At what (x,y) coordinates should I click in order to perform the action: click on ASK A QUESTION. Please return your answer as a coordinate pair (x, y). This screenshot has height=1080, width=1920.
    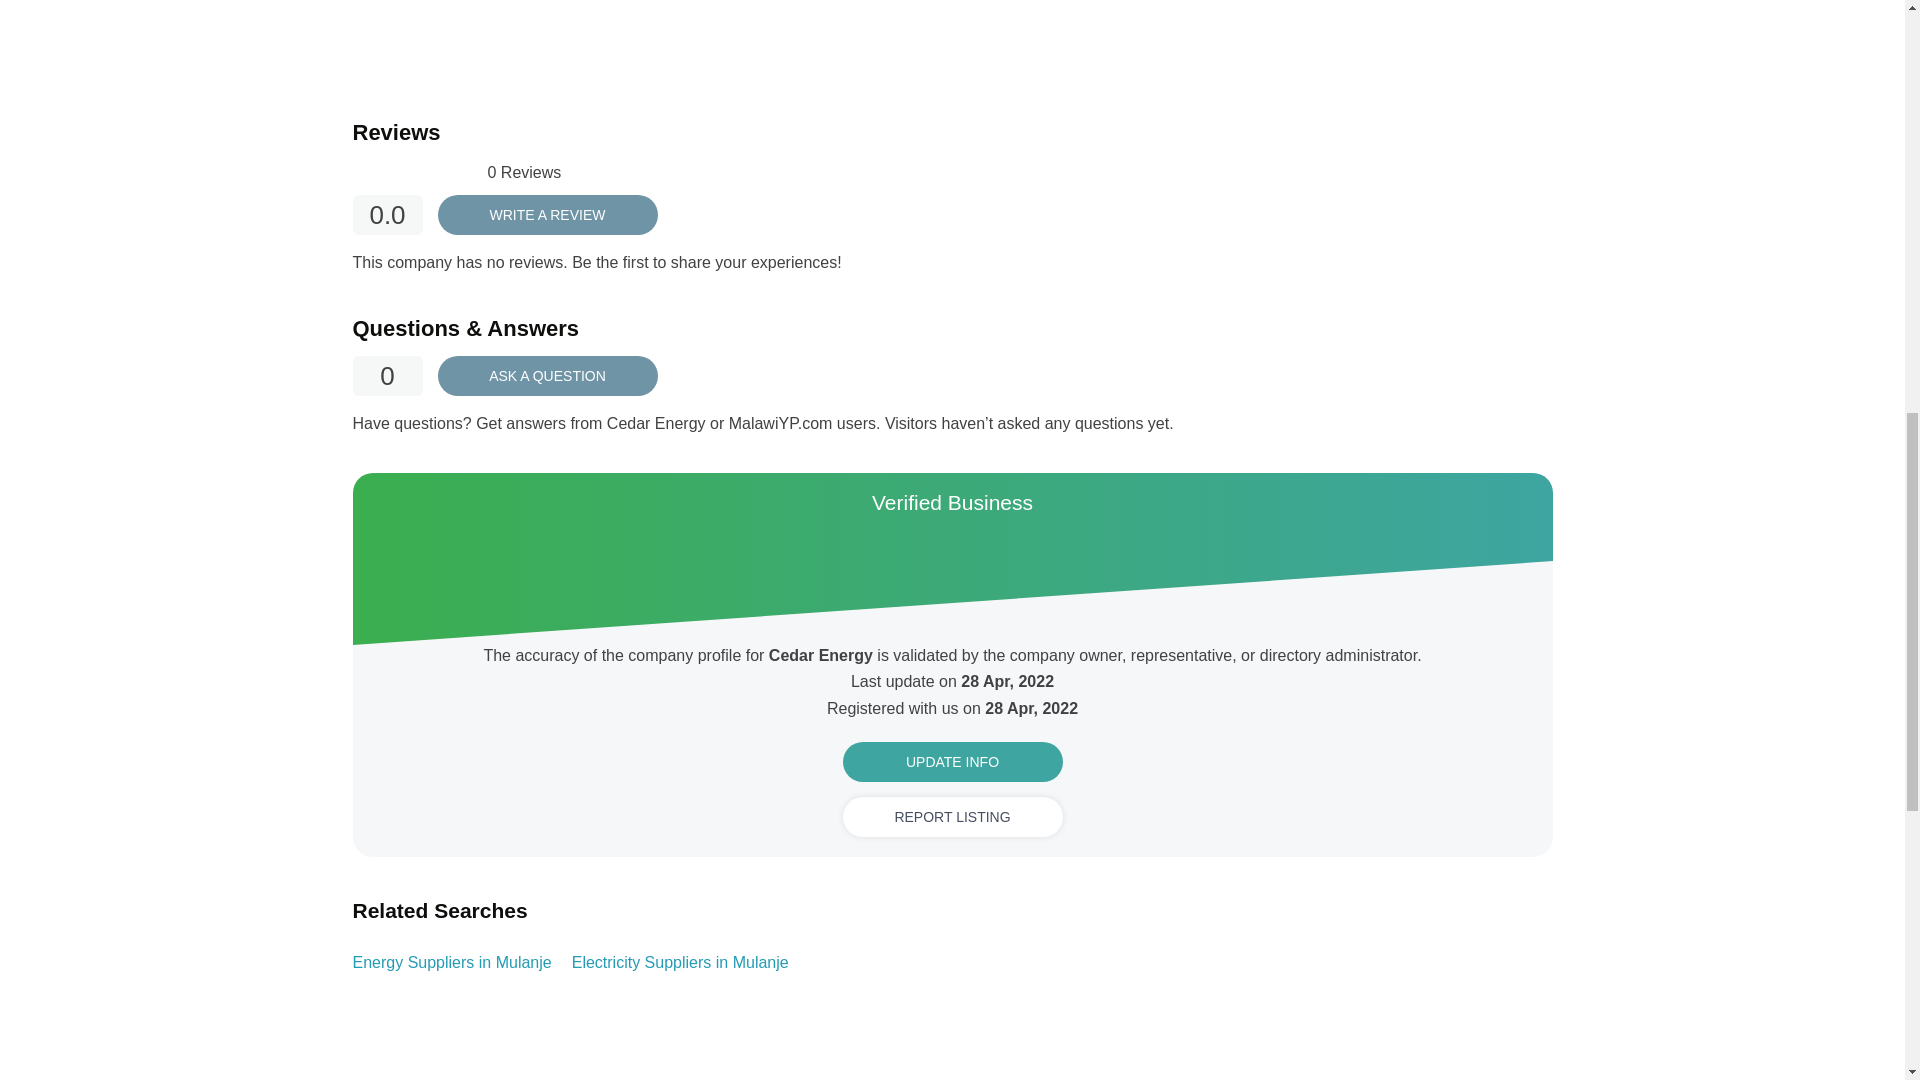
    Looking at the image, I should click on (548, 376).